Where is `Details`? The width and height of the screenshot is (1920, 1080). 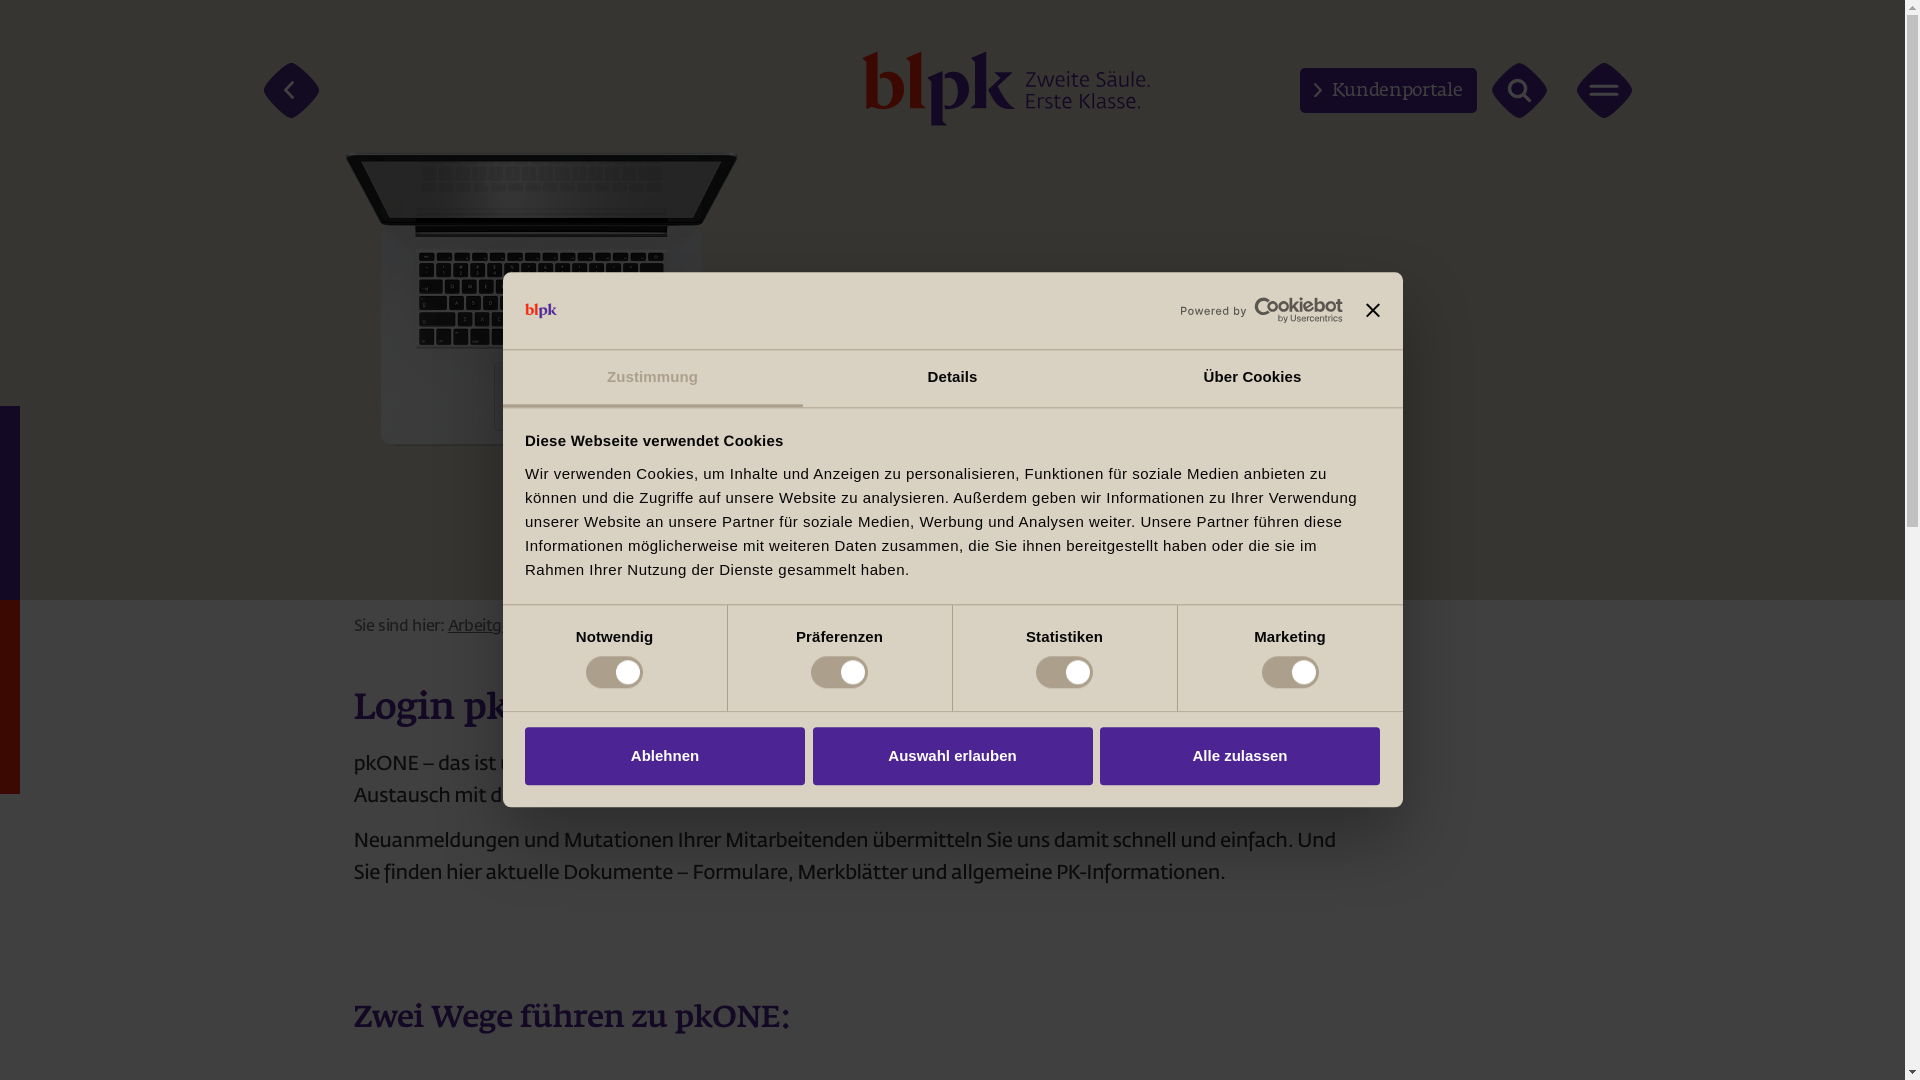 Details is located at coordinates (952, 378).